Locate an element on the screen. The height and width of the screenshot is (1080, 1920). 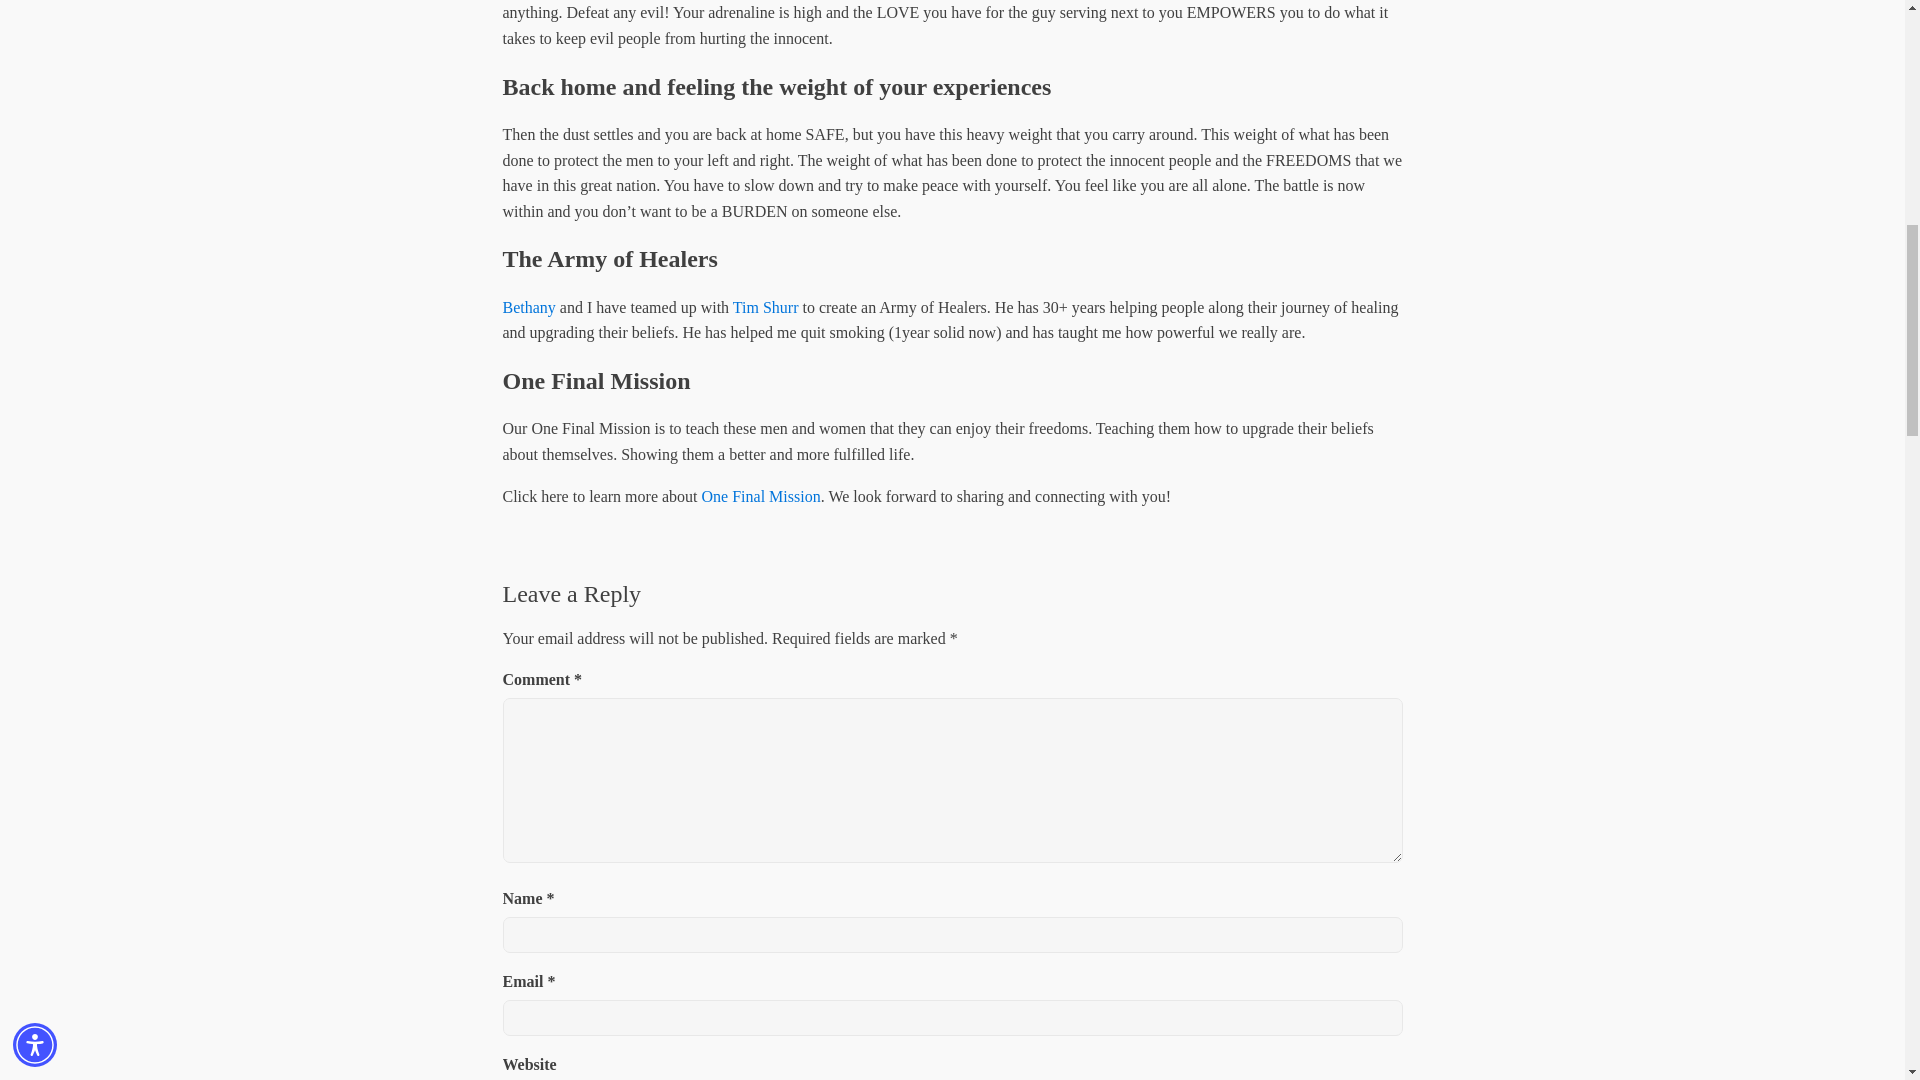
Tim Shurr is located at coordinates (766, 308).